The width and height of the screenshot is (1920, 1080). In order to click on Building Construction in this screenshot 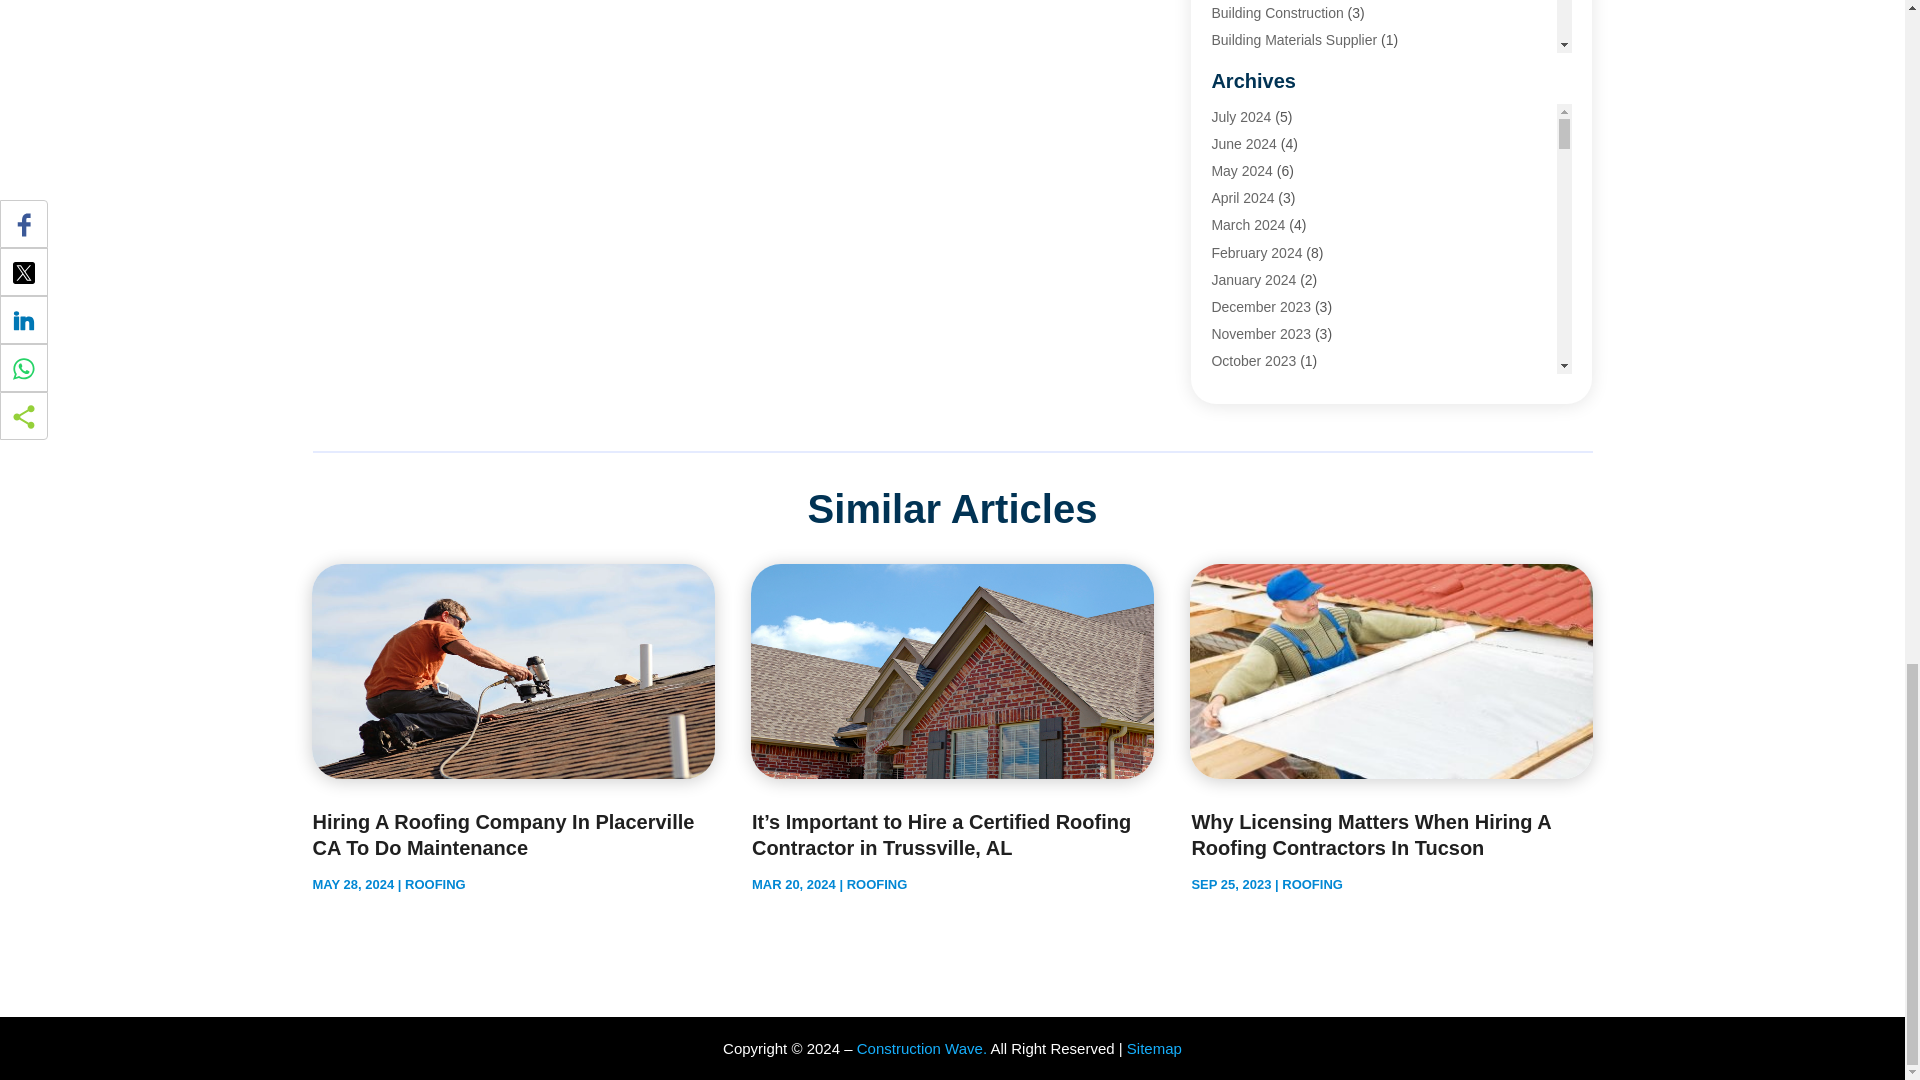, I will do `click(1276, 12)`.